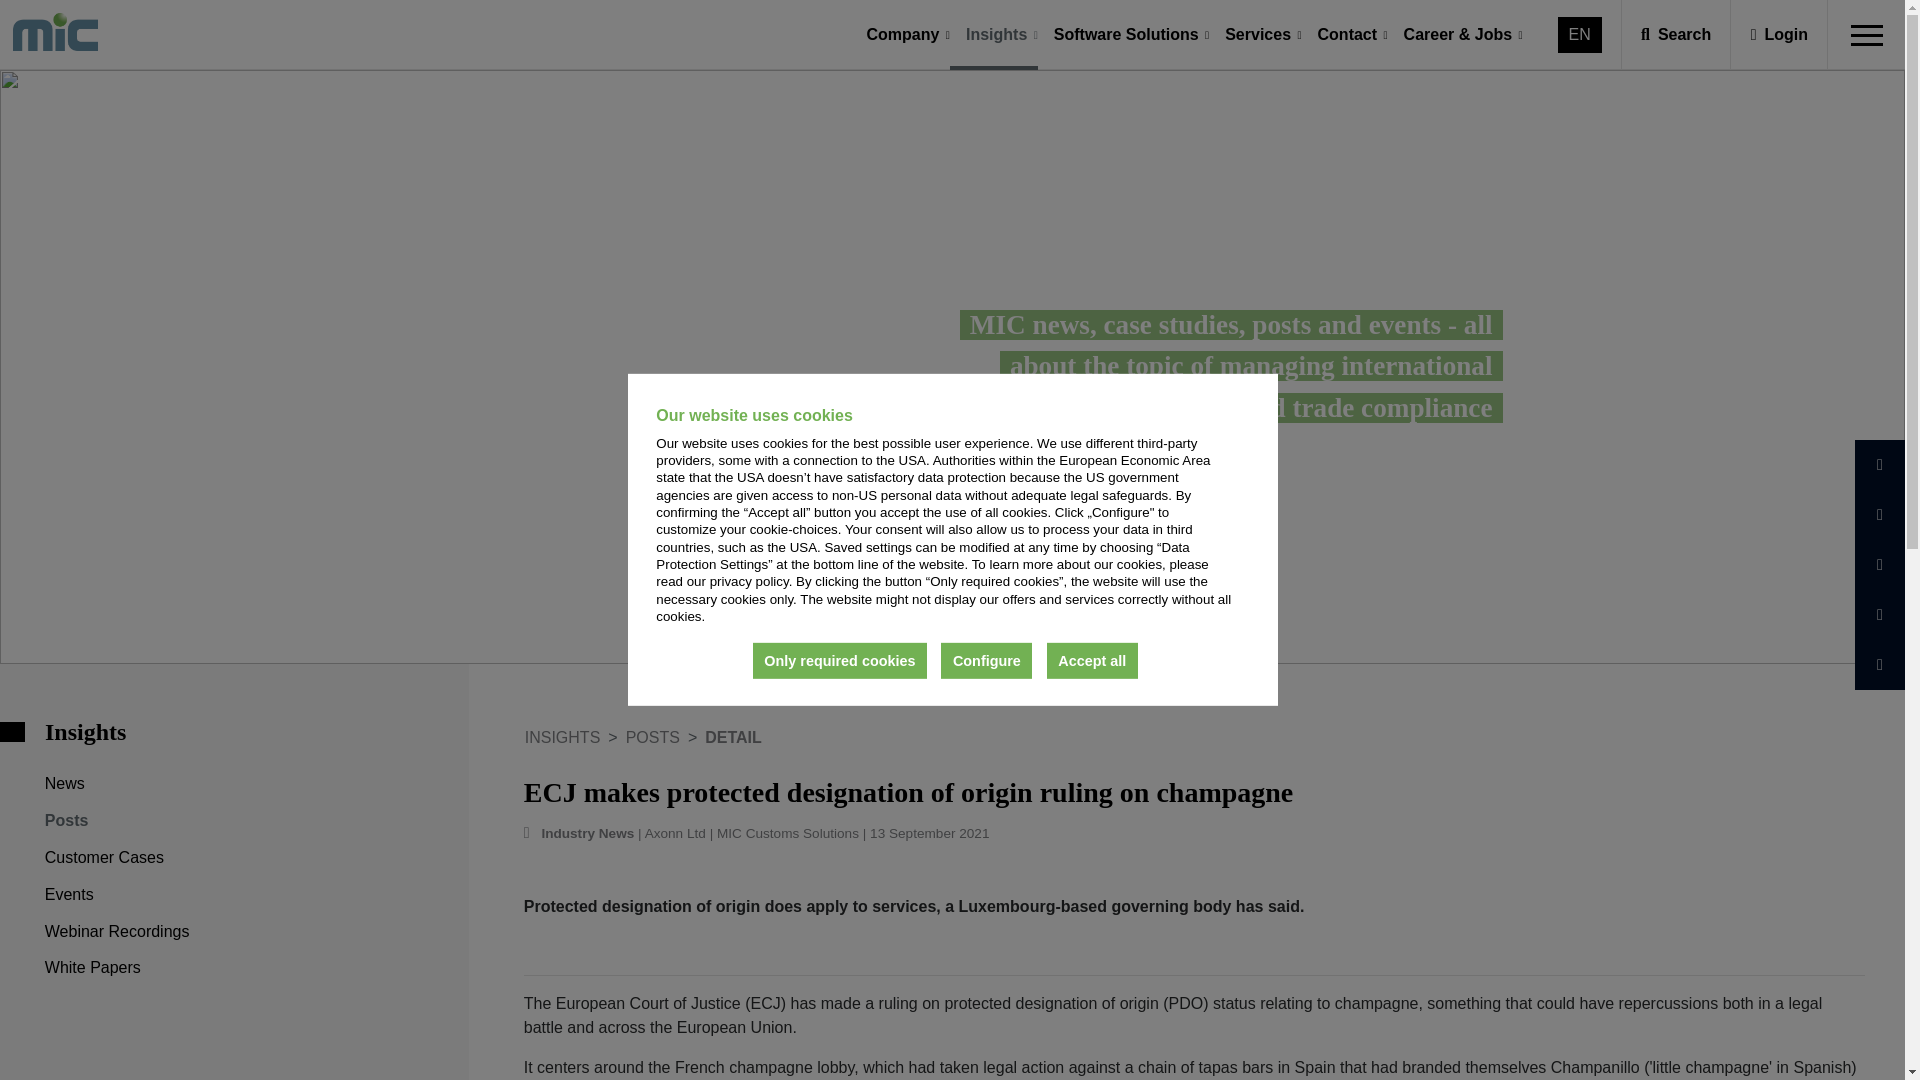 Image resolution: width=1920 pixels, height=1080 pixels. I want to click on Software Solutions, so click(1126, 35).